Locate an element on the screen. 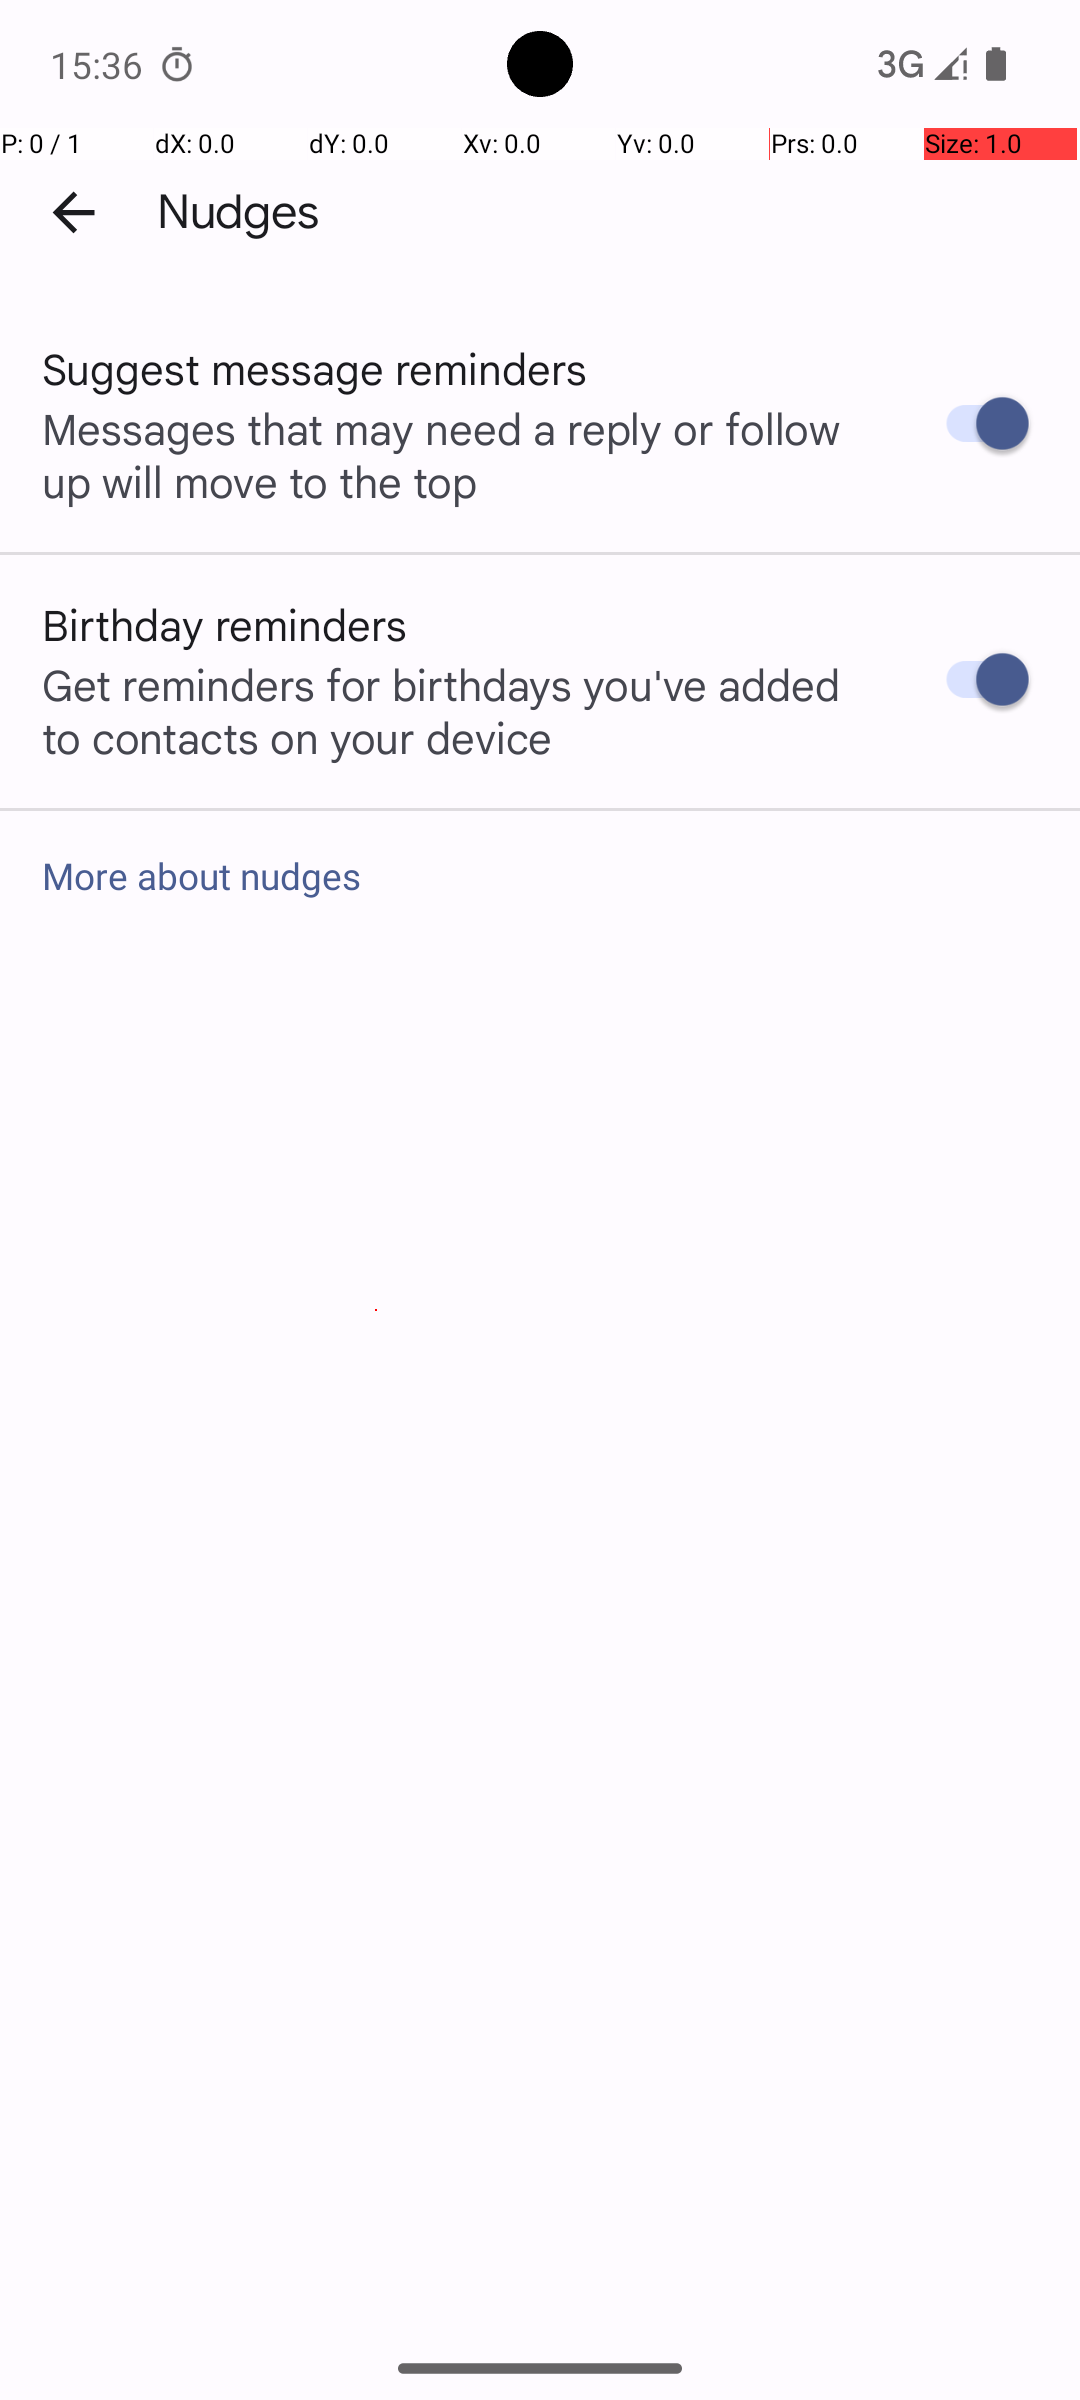 The height and width of the screenshot is (2400, 1080). Birthday reminders is located at coordinates (225, 624).